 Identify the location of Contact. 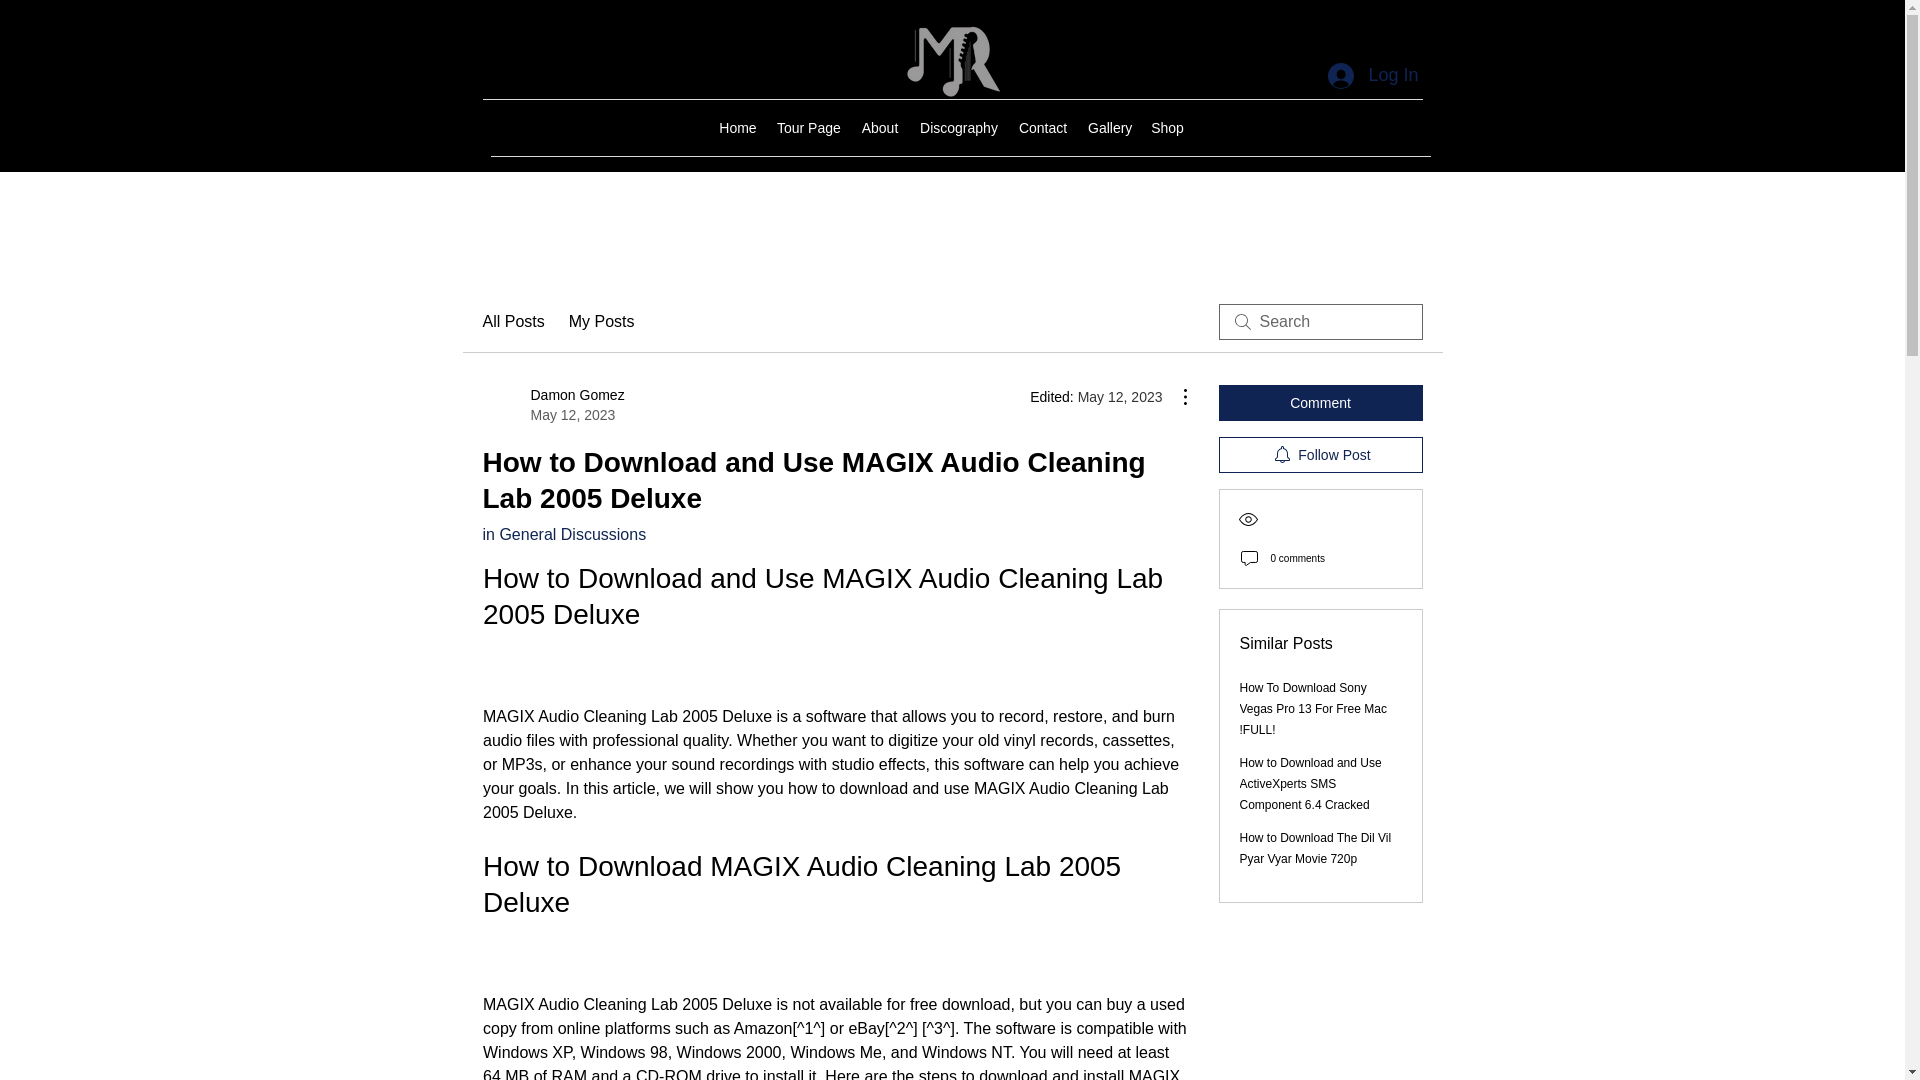
(1042, 128).